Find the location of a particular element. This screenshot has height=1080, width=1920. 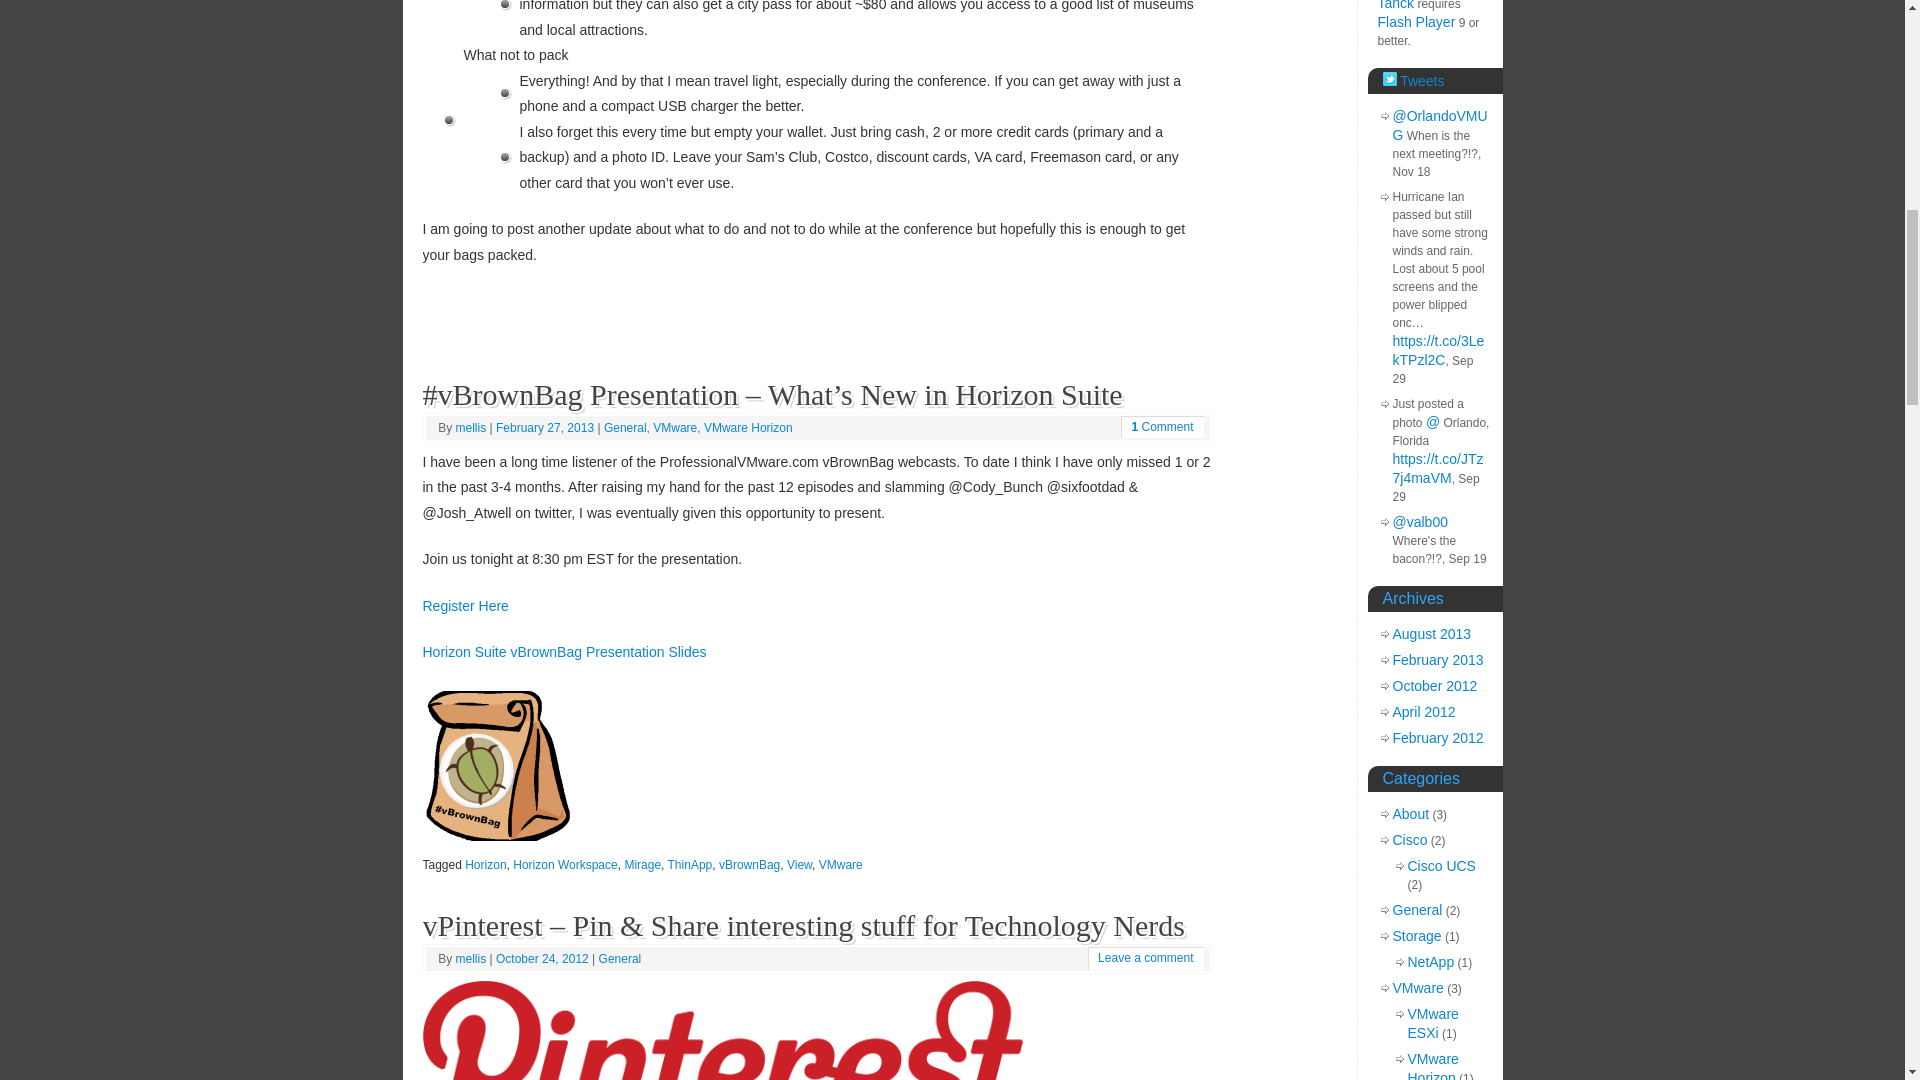

October 24, 2012 is located at coordinates (543, 958).